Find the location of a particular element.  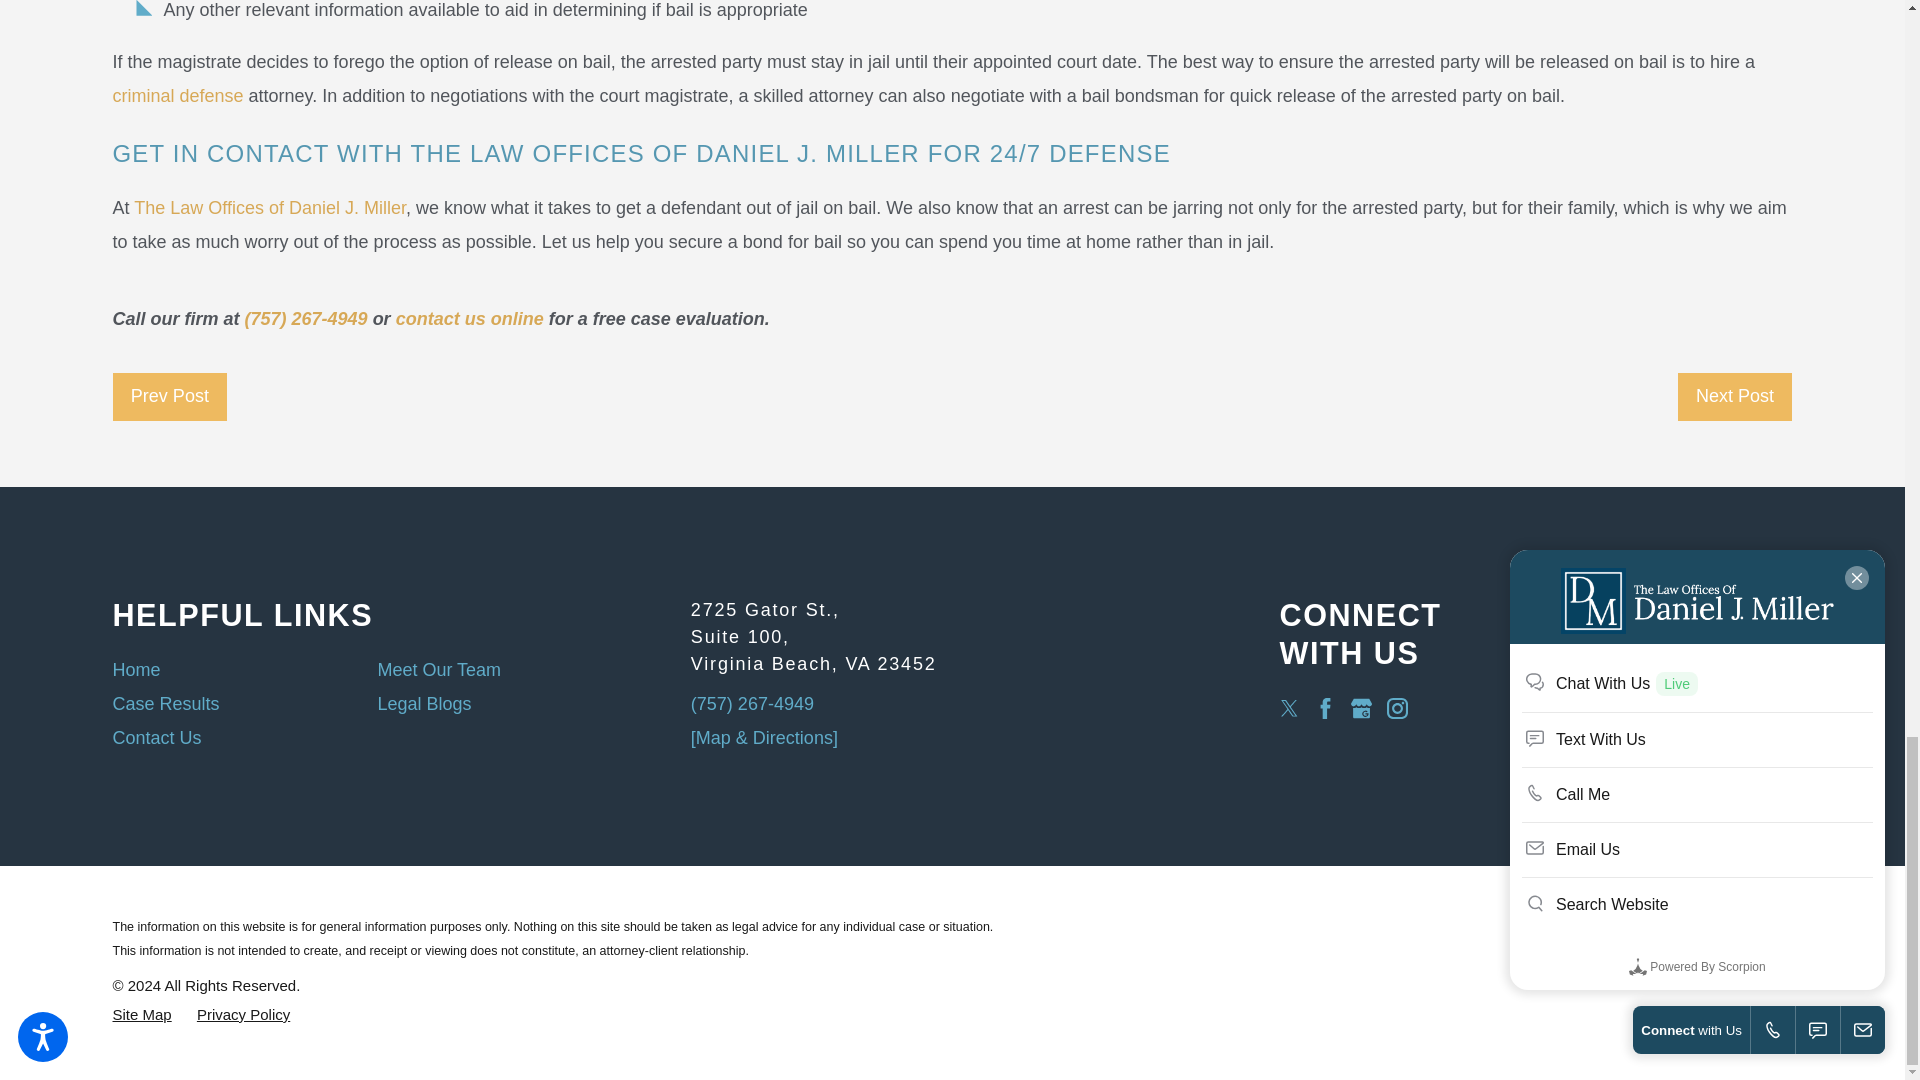

Google Business Profile is located at coordinates (1362, 708).